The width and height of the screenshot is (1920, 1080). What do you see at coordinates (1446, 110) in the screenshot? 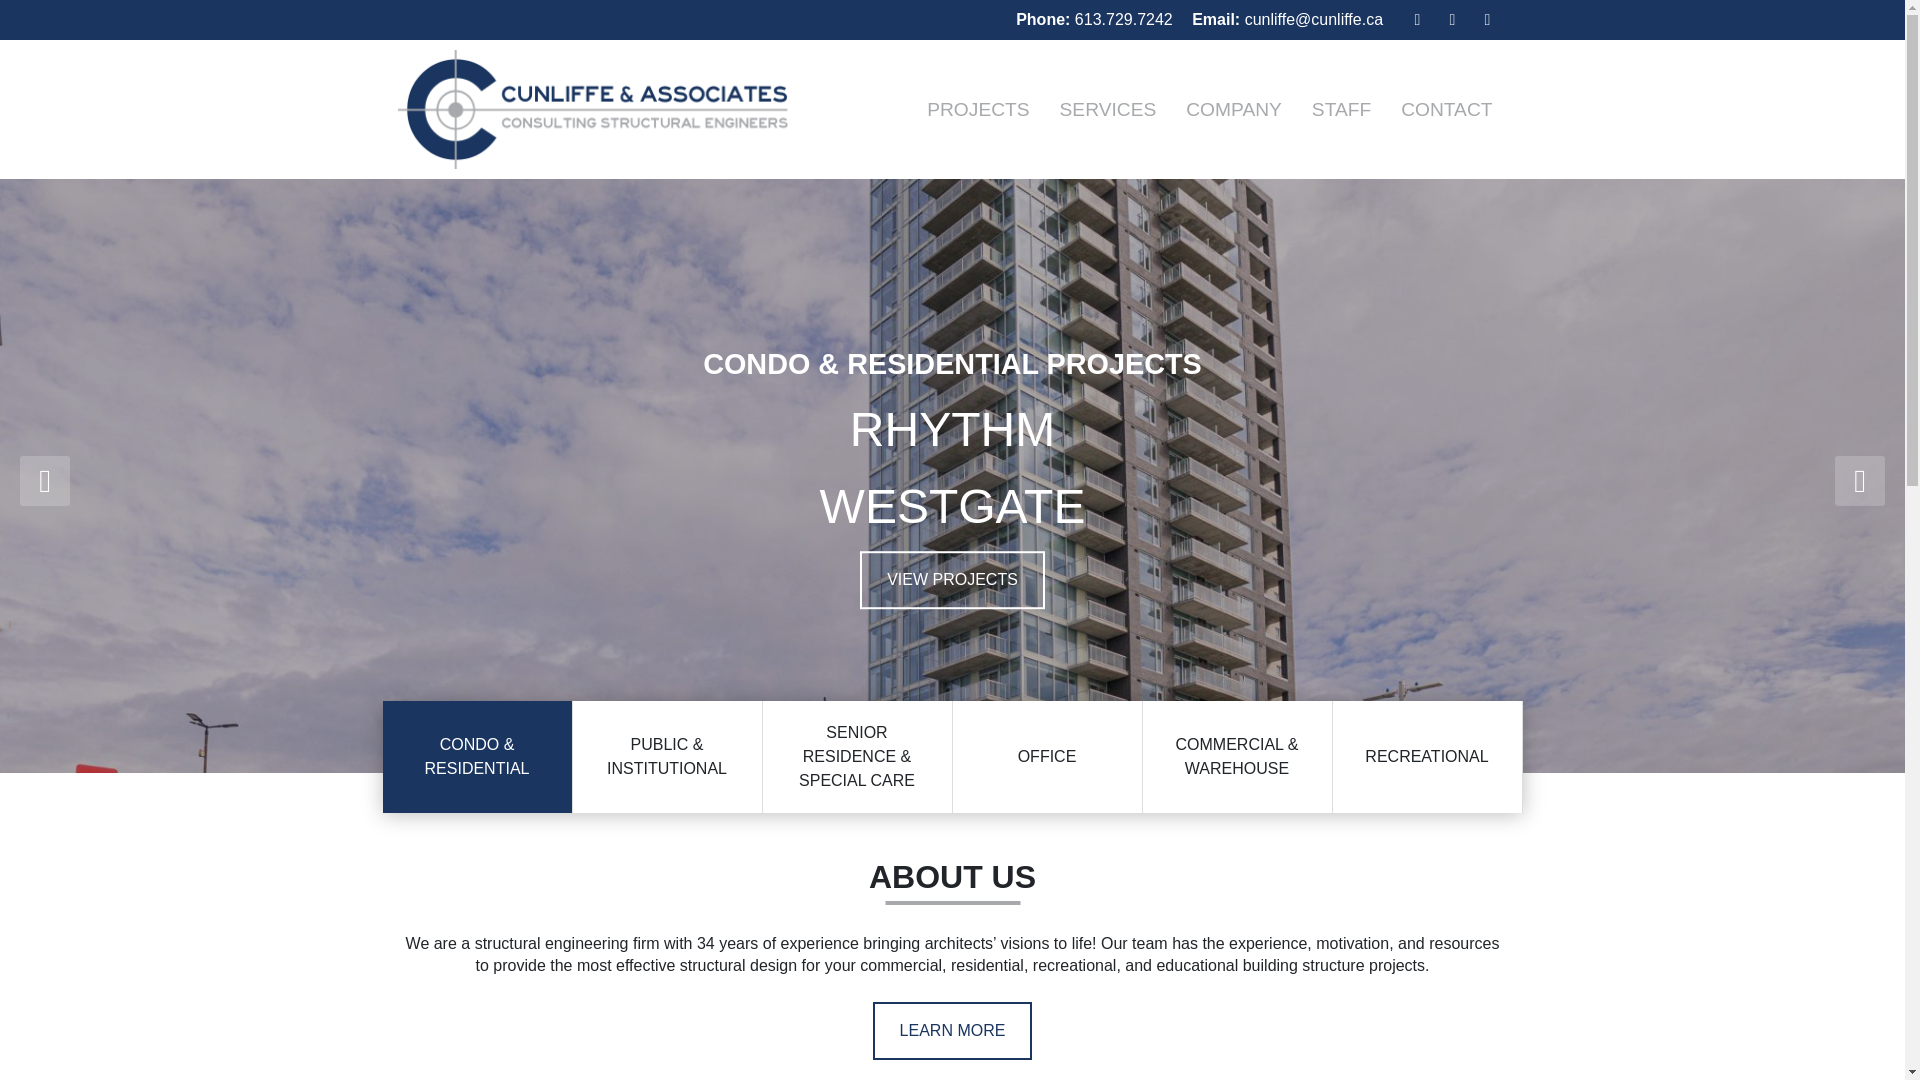
I see `CONTACT` at bounding box center [1446, 110].